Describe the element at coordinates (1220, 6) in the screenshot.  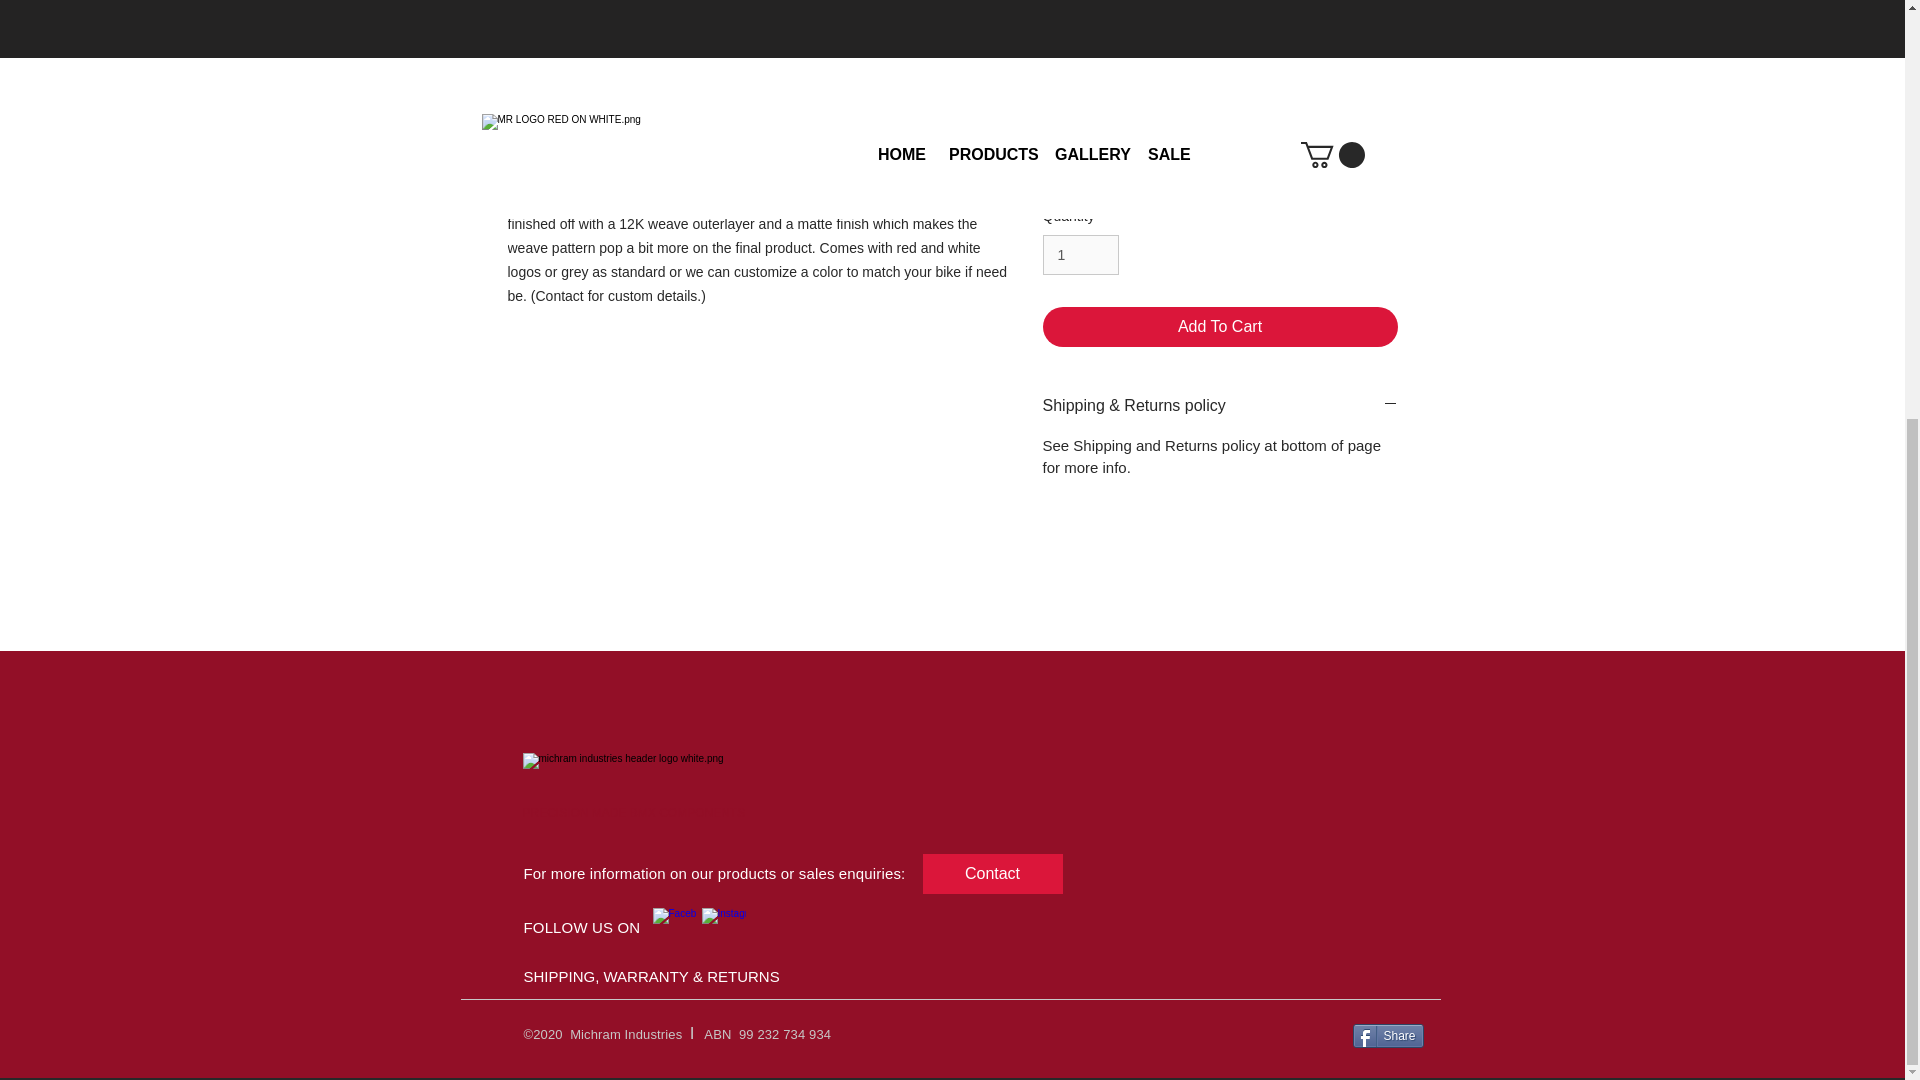
I see `Select` at that location.